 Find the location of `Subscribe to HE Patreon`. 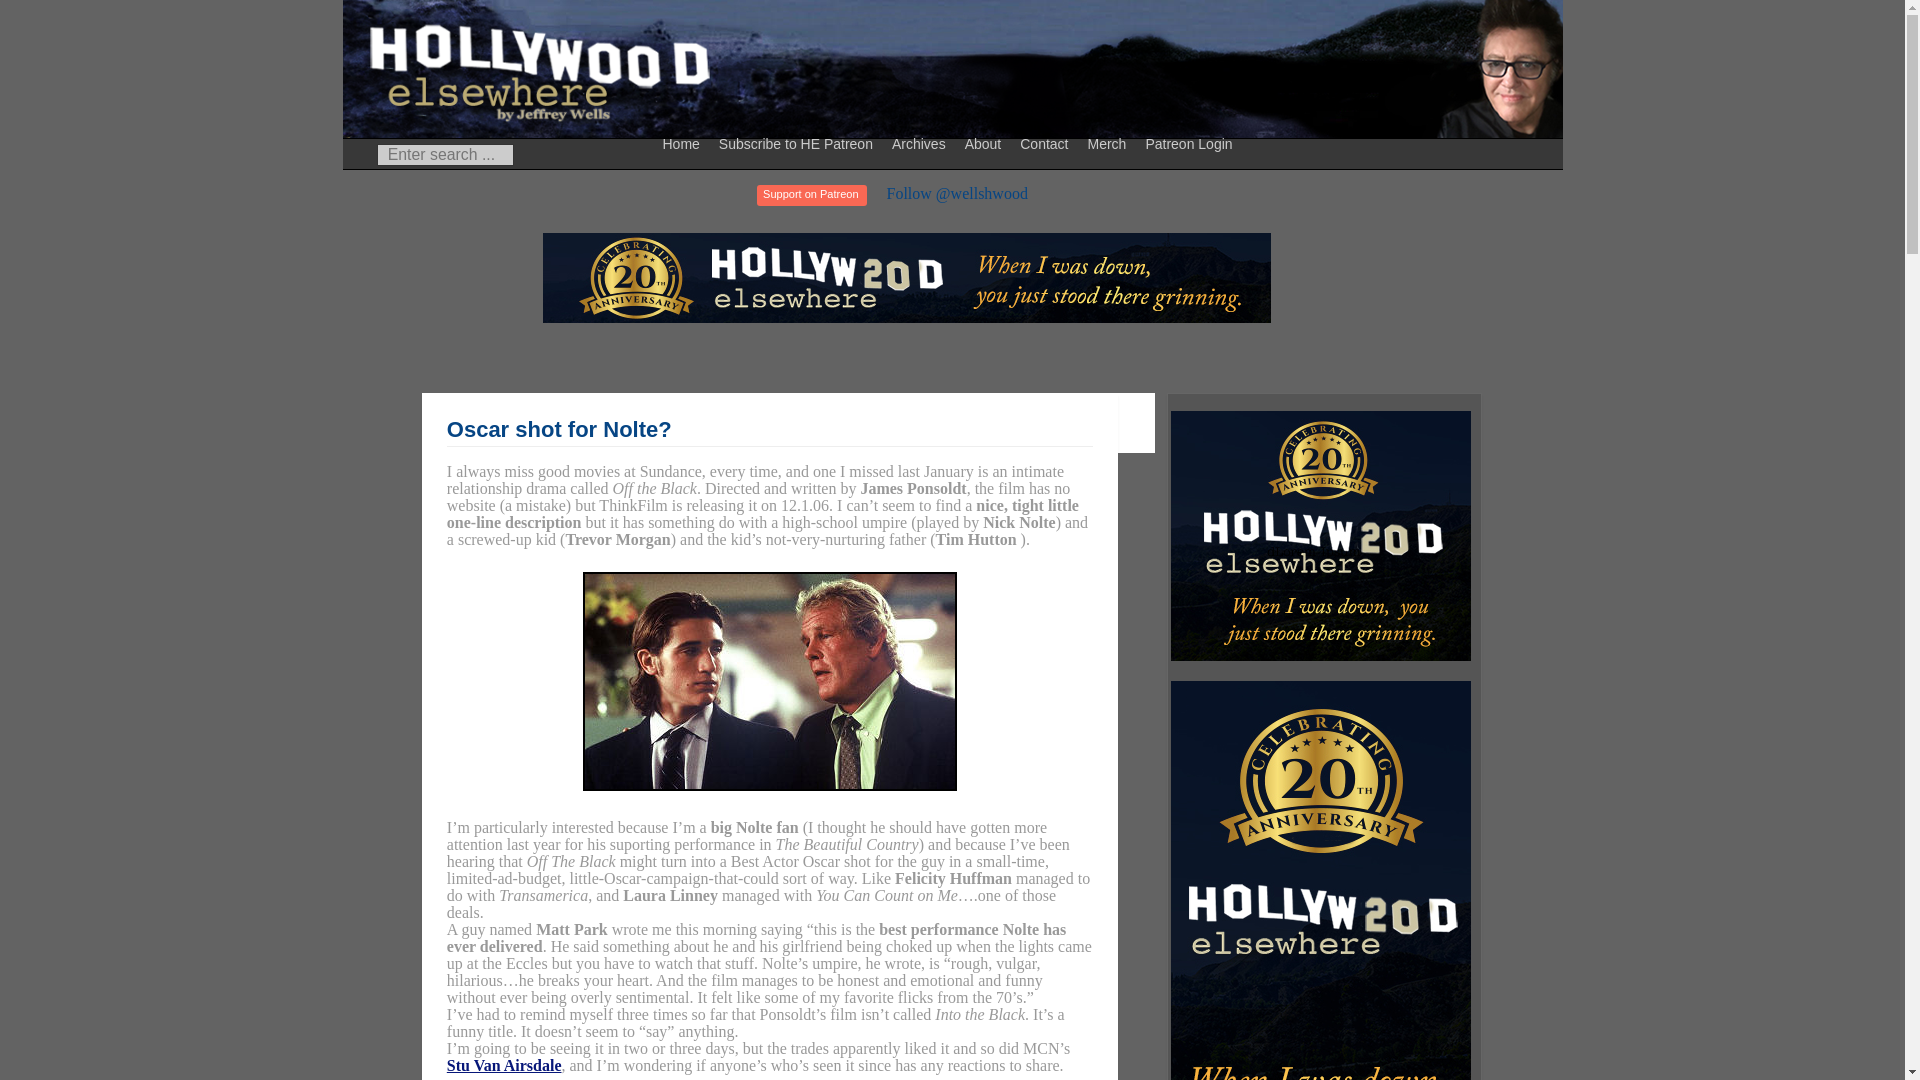

Subscribe to HE Patreon is located at coordinates (798, 143).